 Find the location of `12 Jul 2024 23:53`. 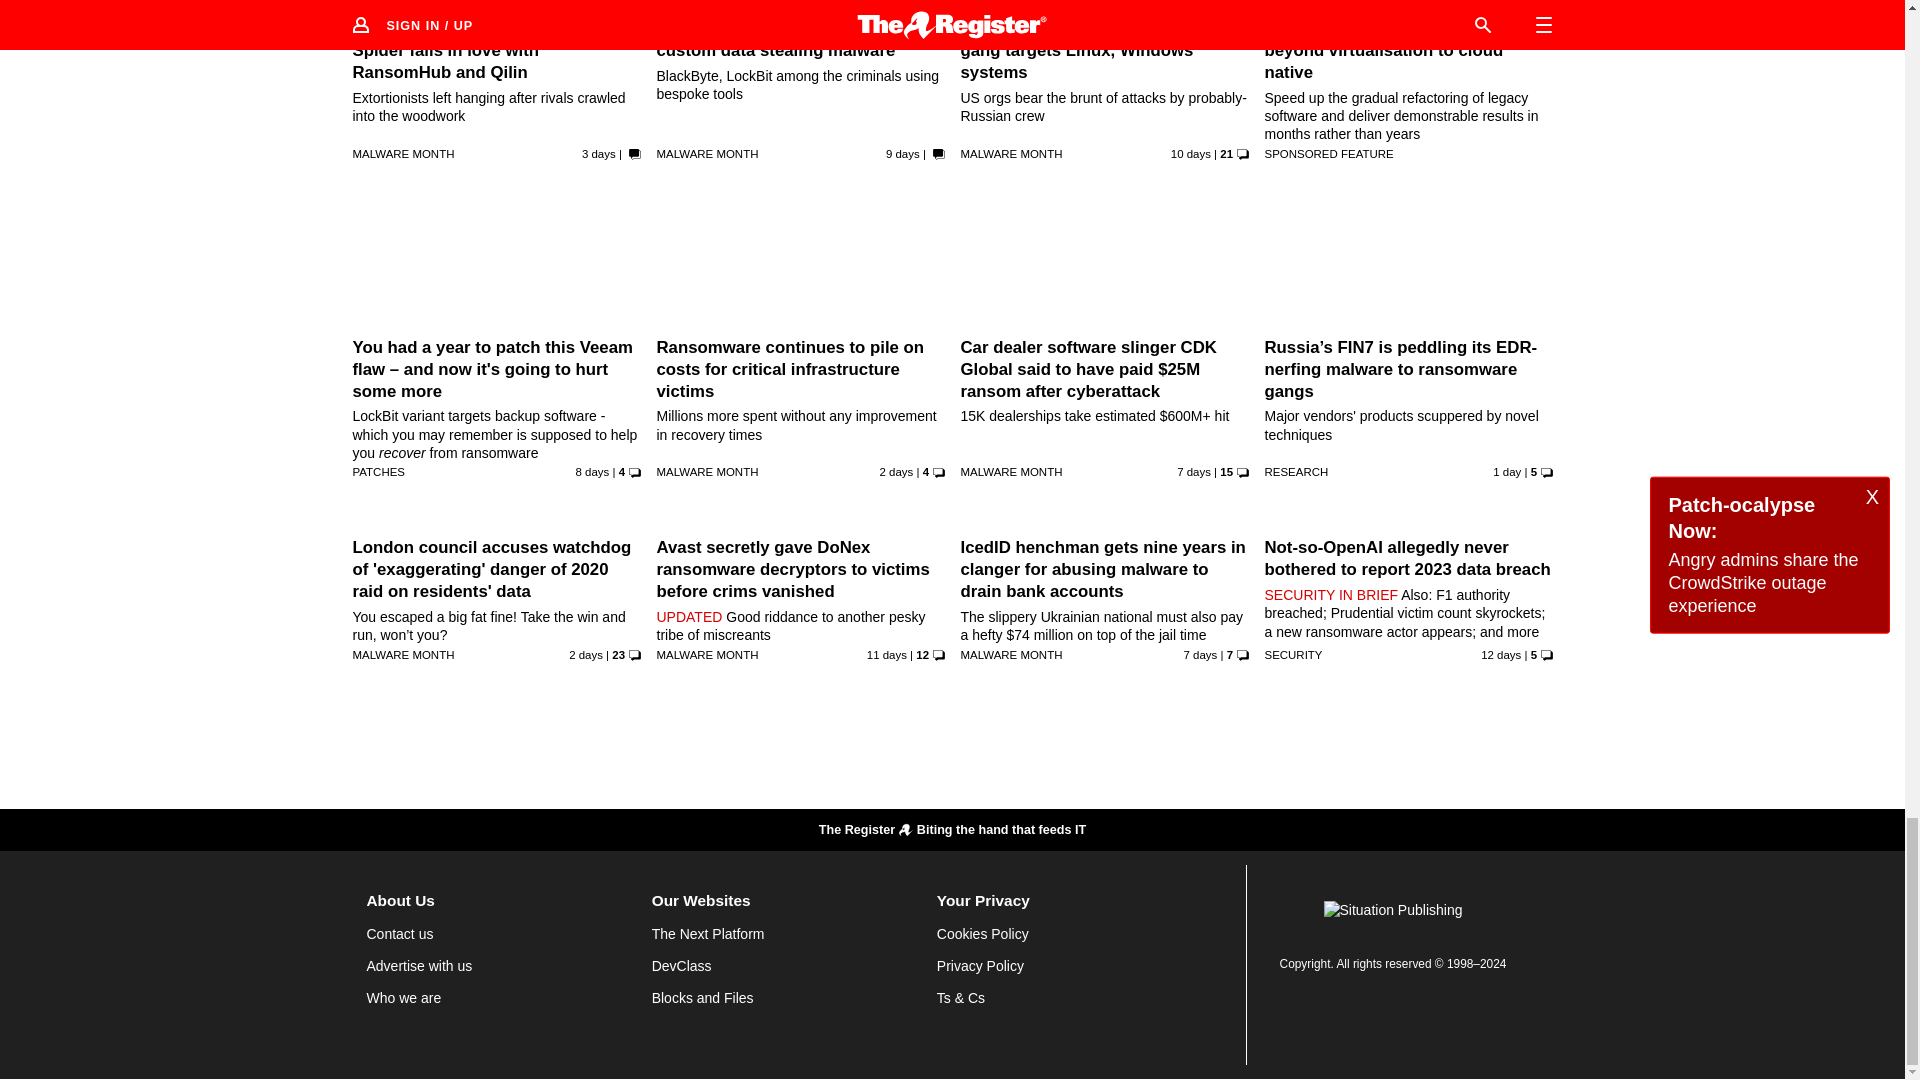

12 Jul 2024 23:53 is located at coordinates (1194, 472).